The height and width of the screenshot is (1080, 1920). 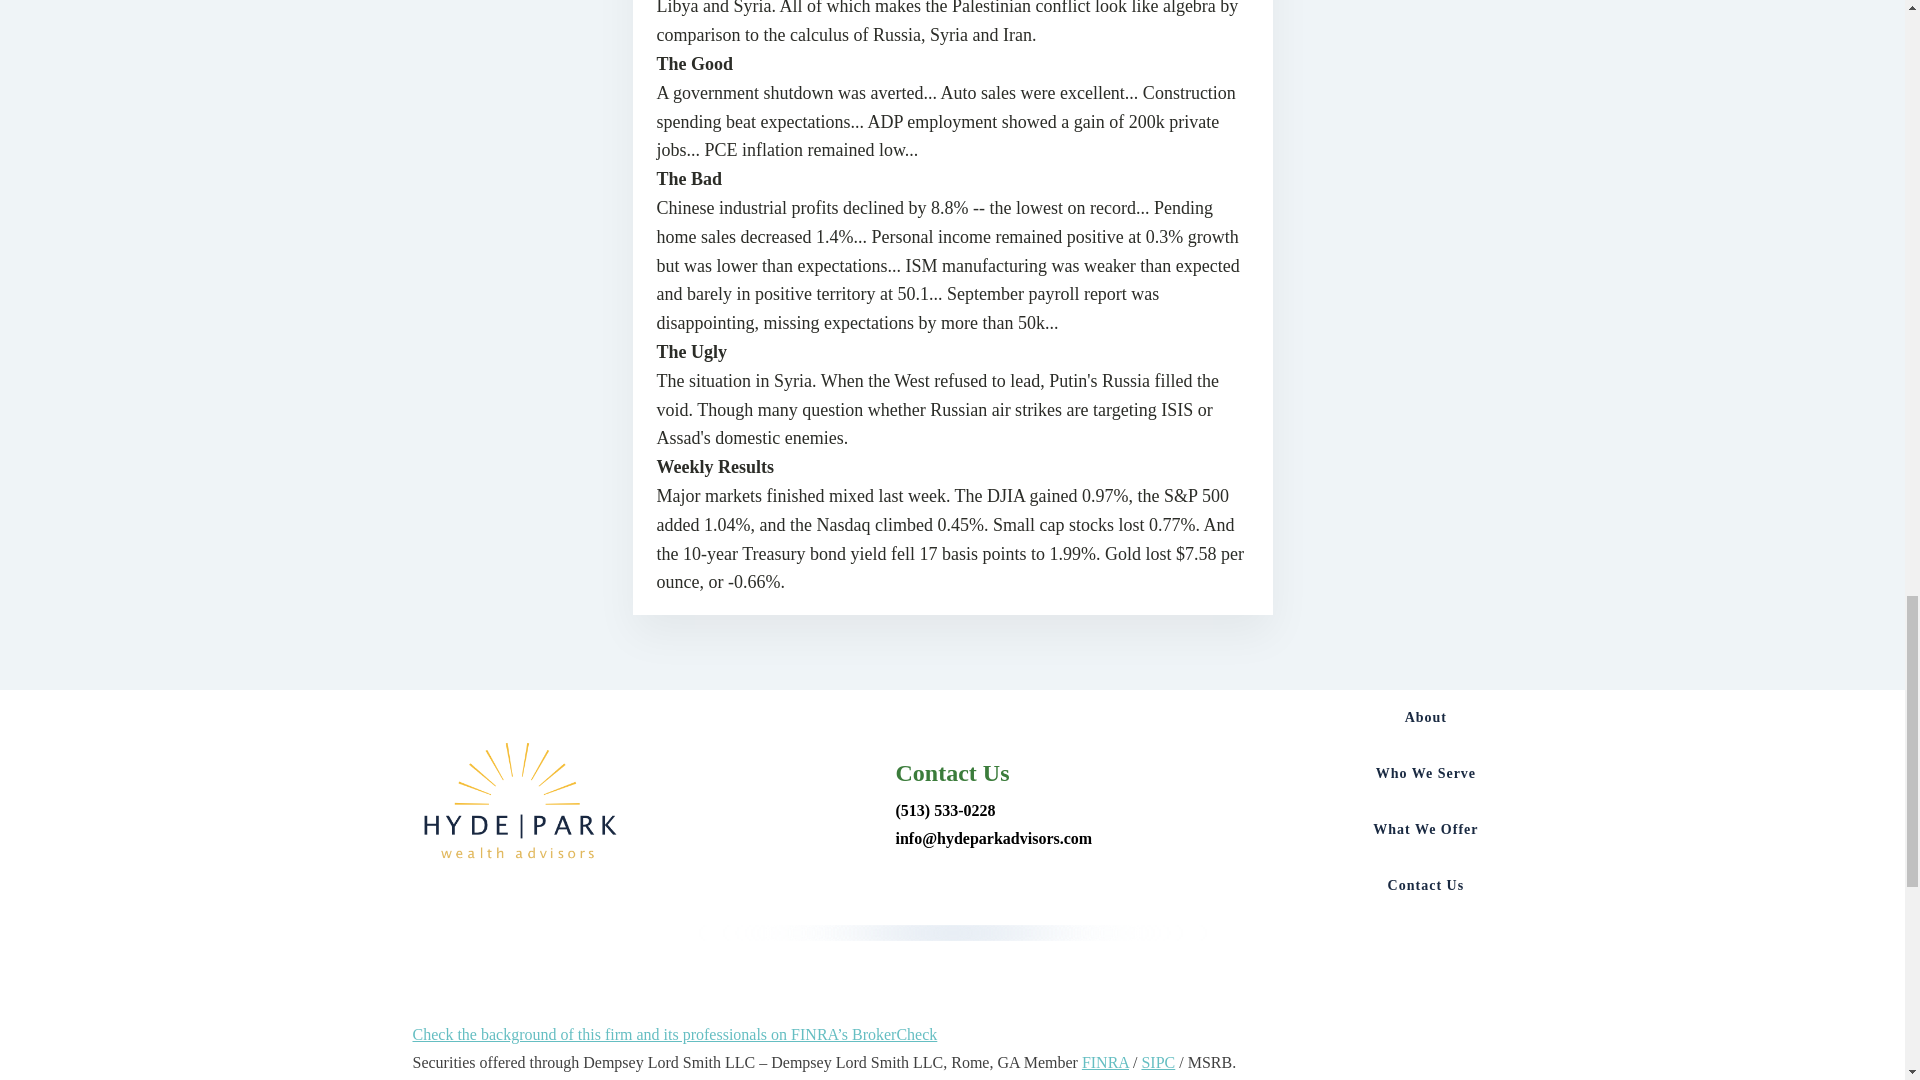 I want to click on SIPC, so click(x=1158, y=1062).